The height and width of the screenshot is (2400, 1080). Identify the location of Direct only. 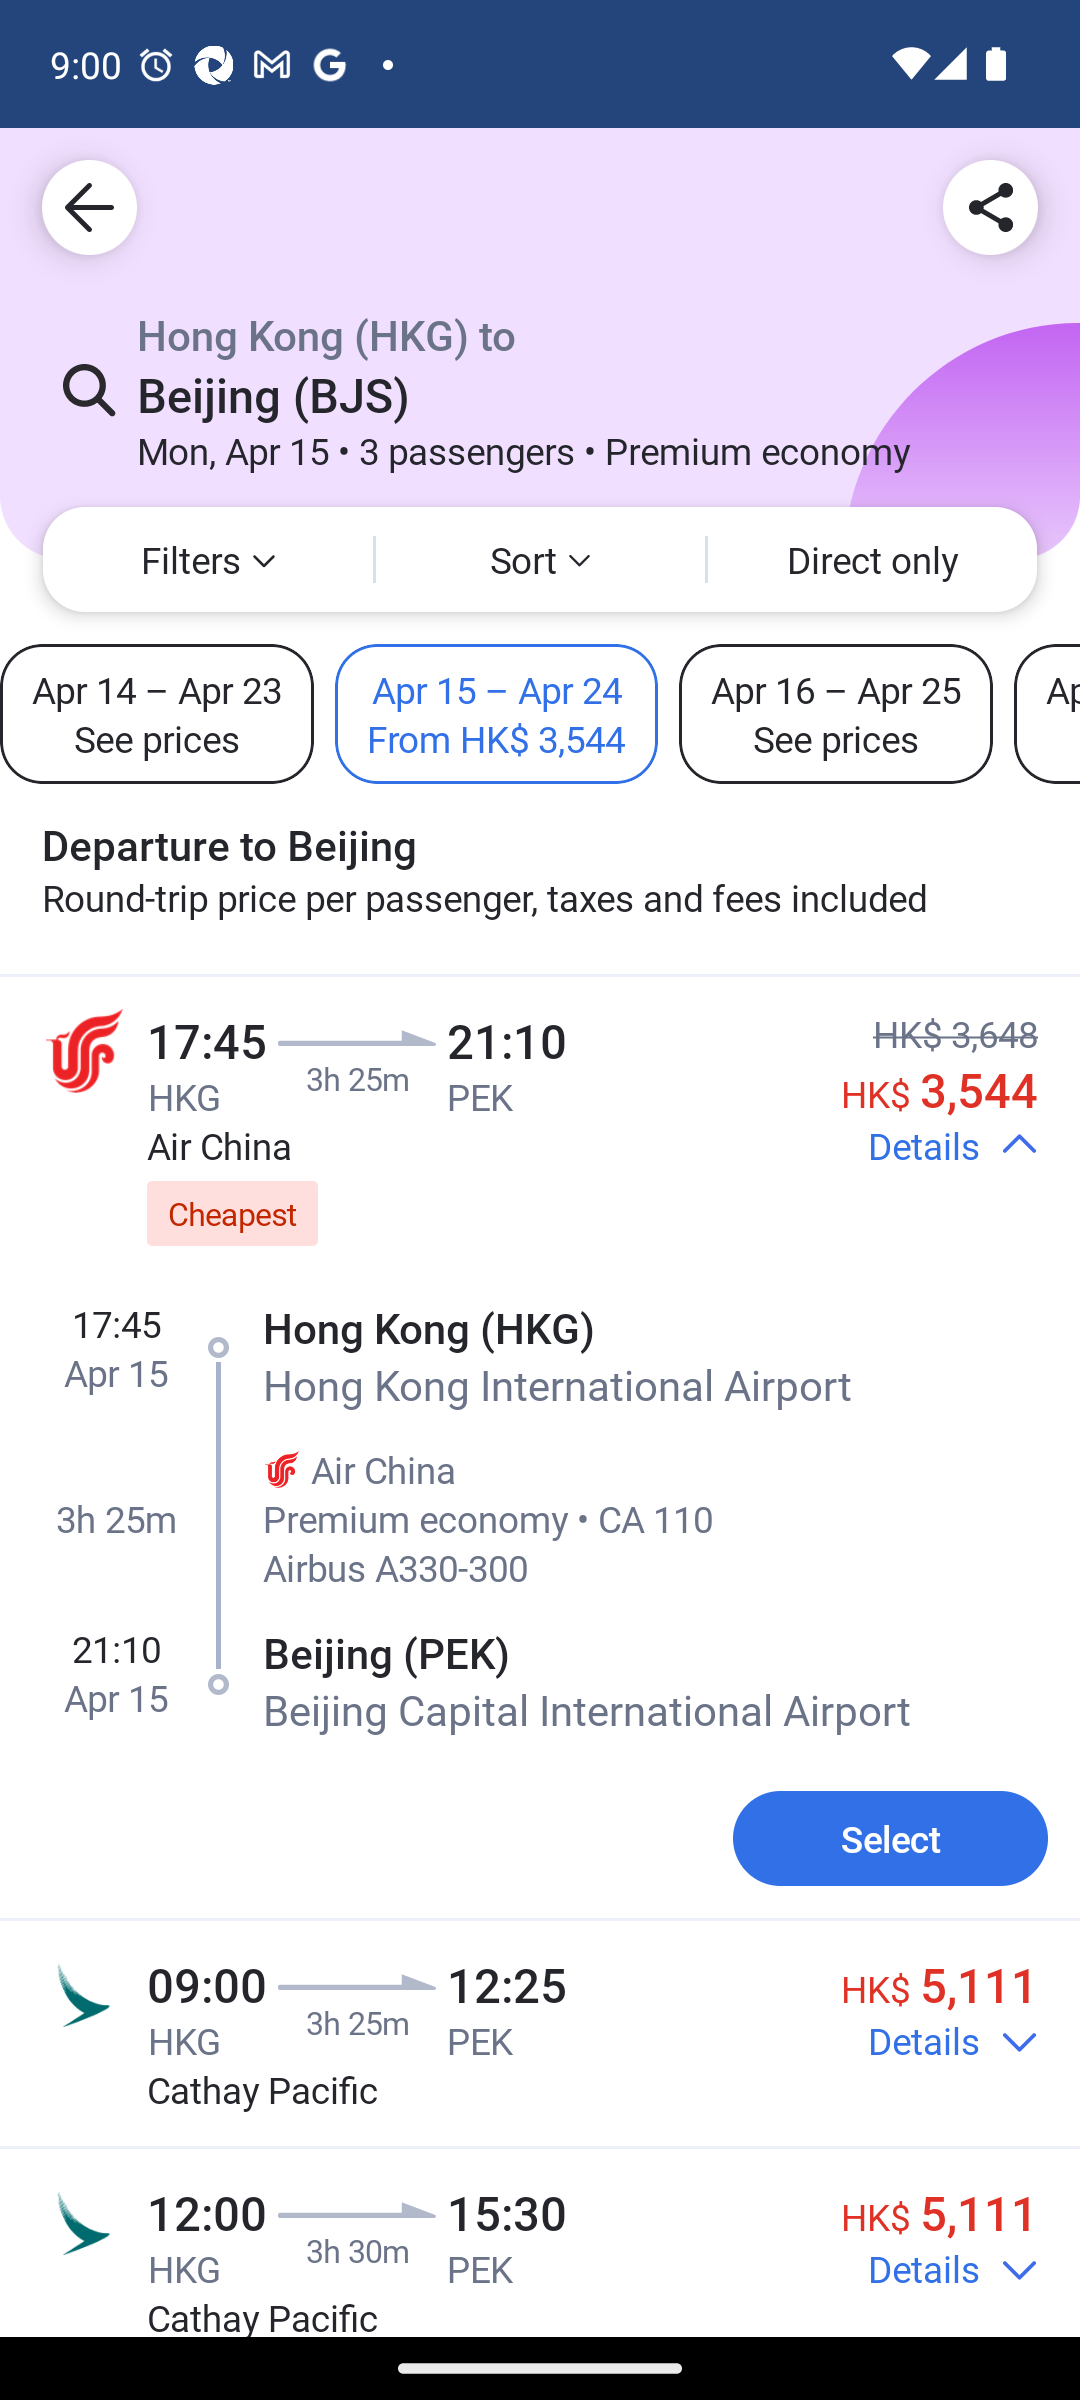
(872, 560).